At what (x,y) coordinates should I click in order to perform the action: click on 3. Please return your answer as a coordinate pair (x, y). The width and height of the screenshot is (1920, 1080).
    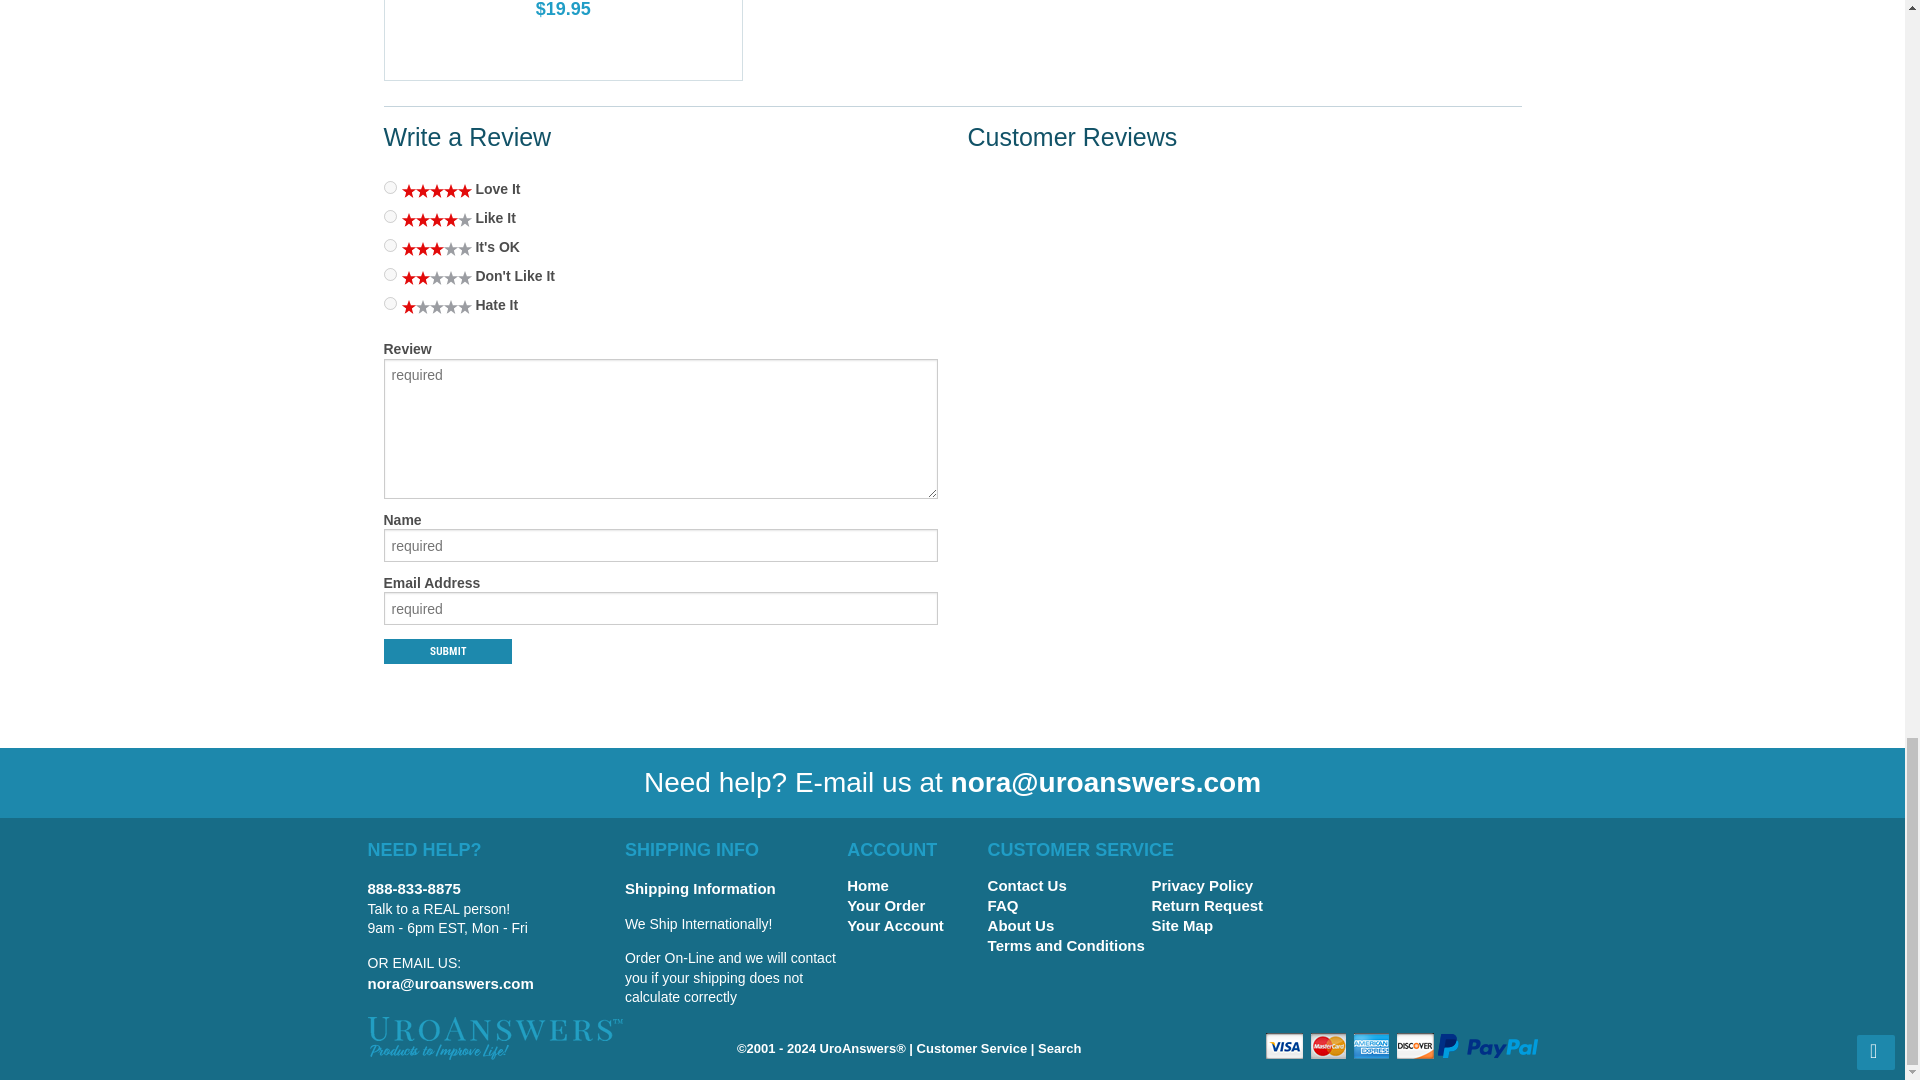
    Looking at the image, I should click on (390, 244).